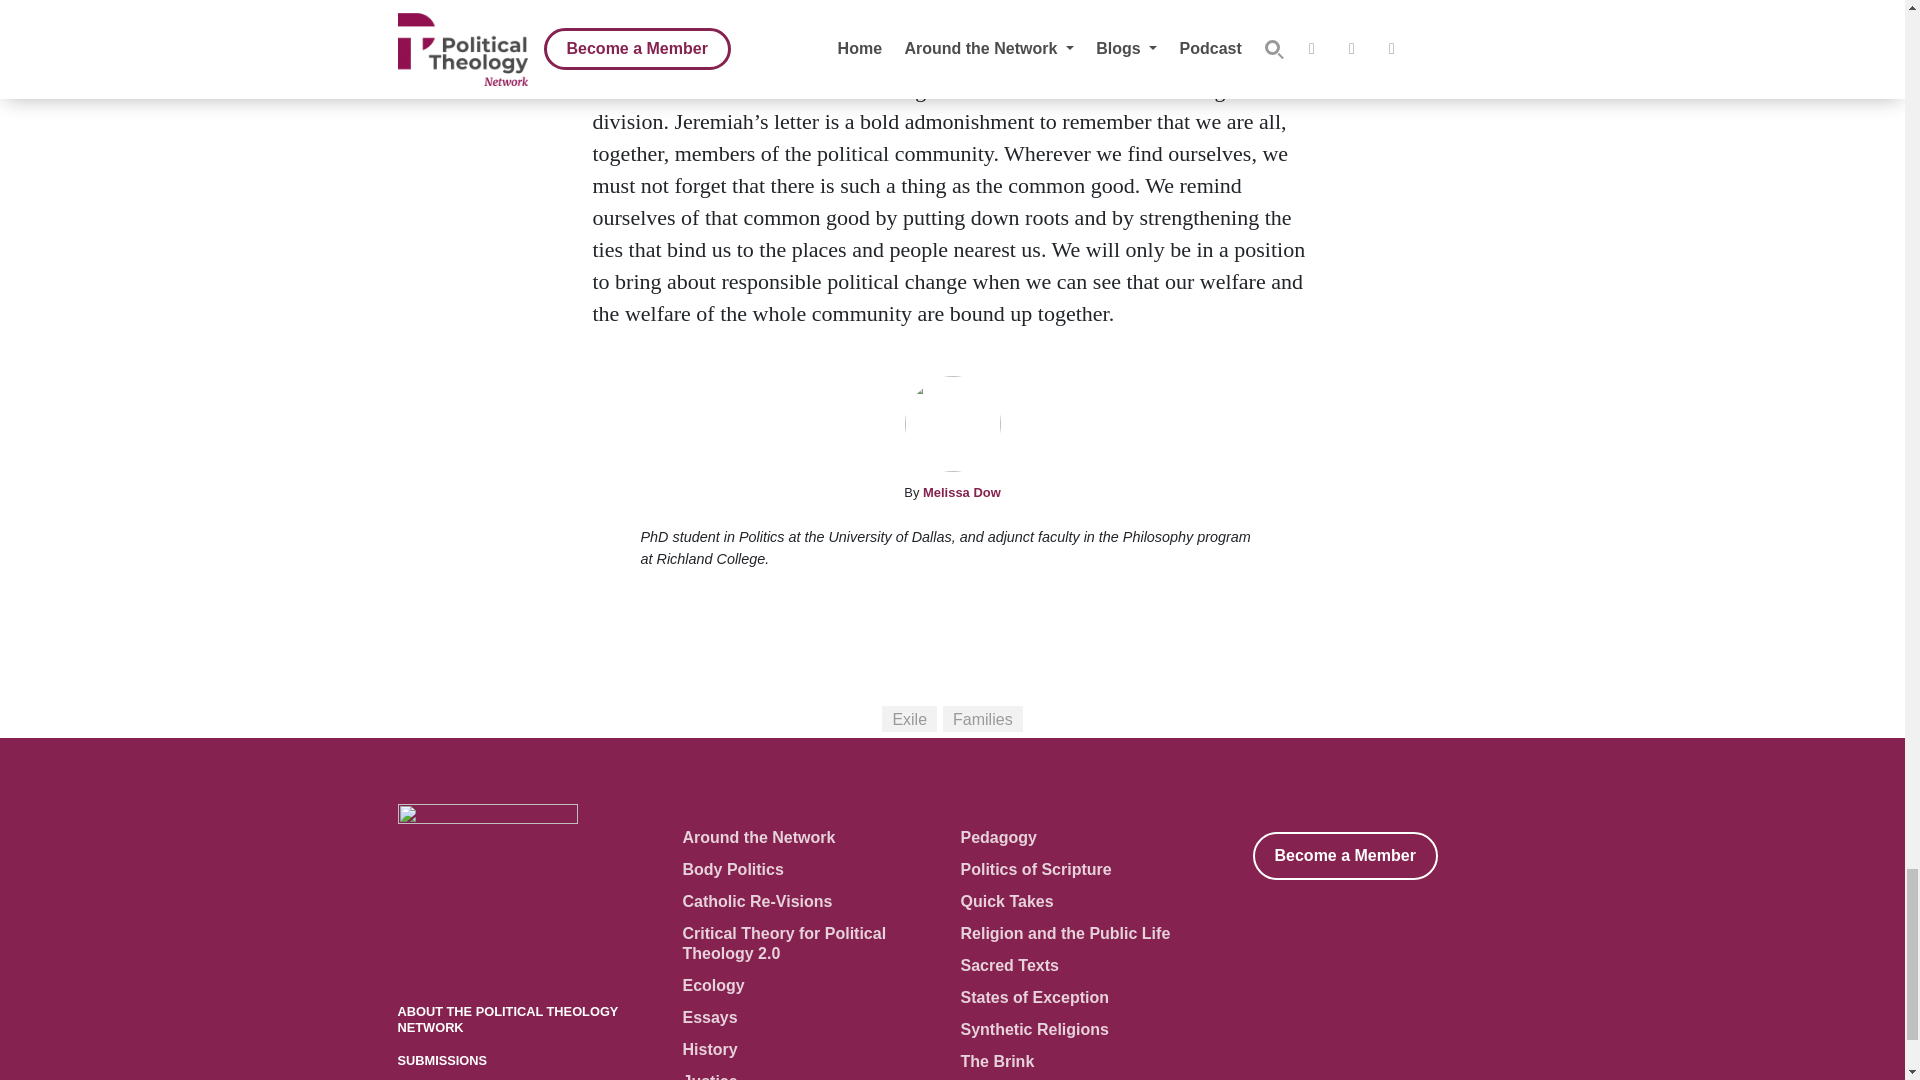 The image size is (1920, 1080). Describe the element at coordinates (982, 719) in the screenshot. I see `View all posts in families` at that location.